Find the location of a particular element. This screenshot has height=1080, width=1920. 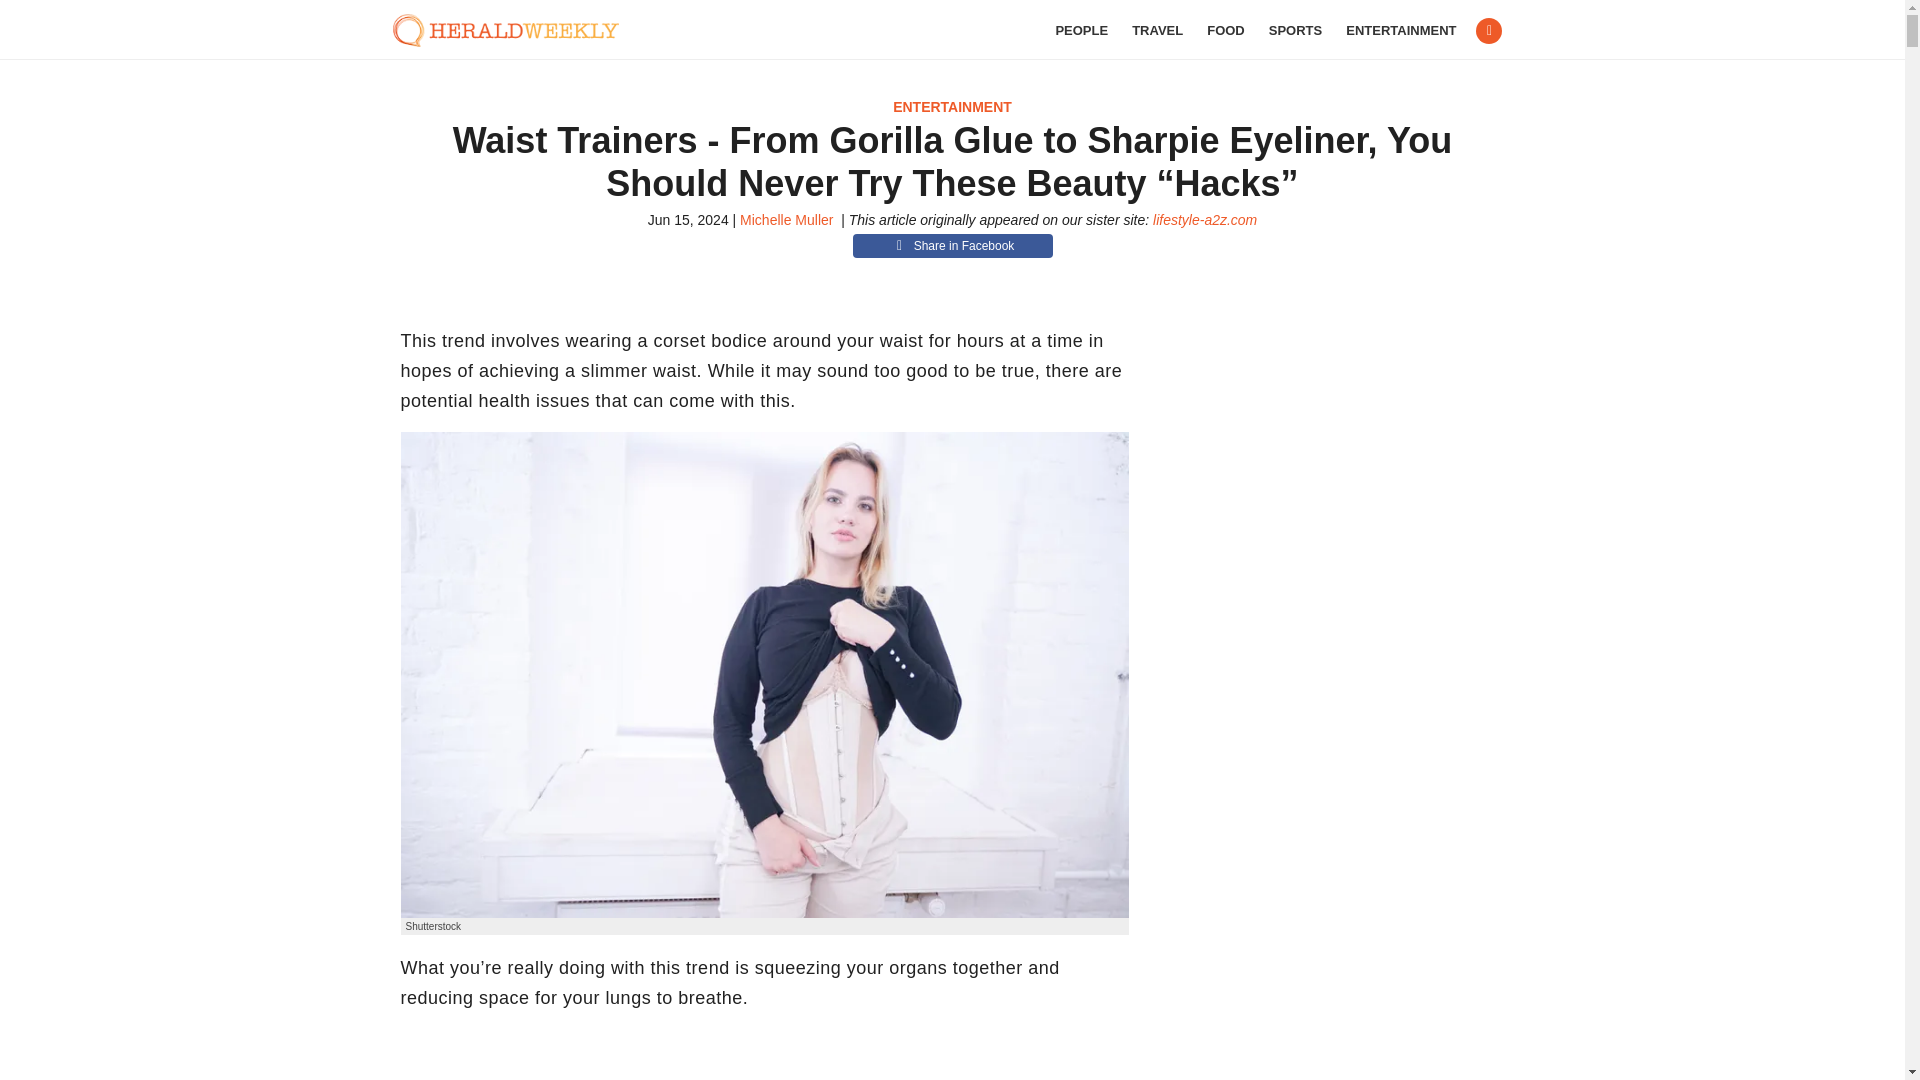

SPORTS is located at coordinates (1296, 30).